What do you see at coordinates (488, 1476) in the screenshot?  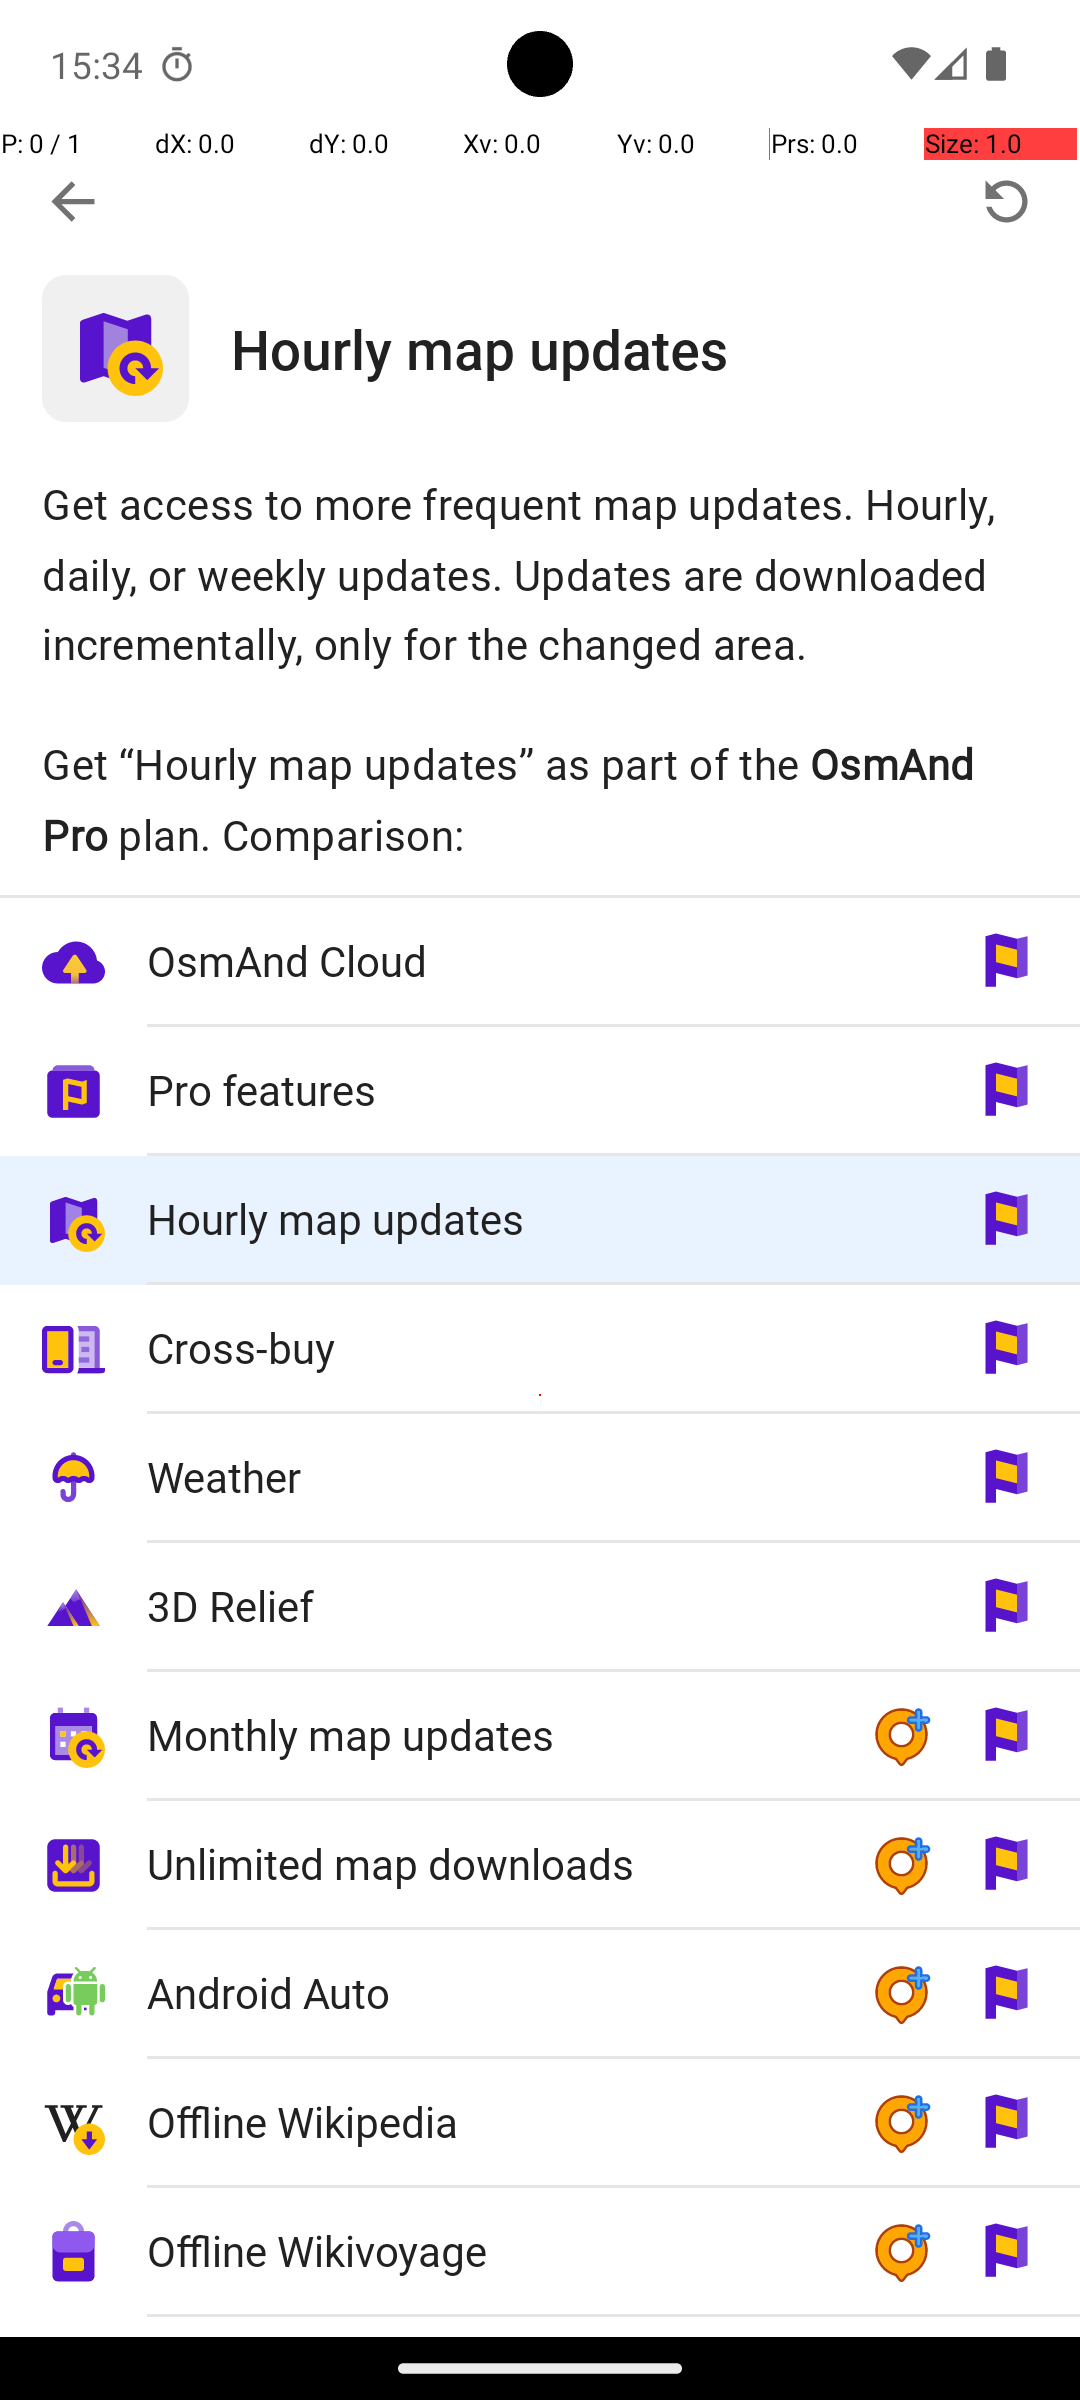 I see `Weather` at bounding box center [488, 1476].